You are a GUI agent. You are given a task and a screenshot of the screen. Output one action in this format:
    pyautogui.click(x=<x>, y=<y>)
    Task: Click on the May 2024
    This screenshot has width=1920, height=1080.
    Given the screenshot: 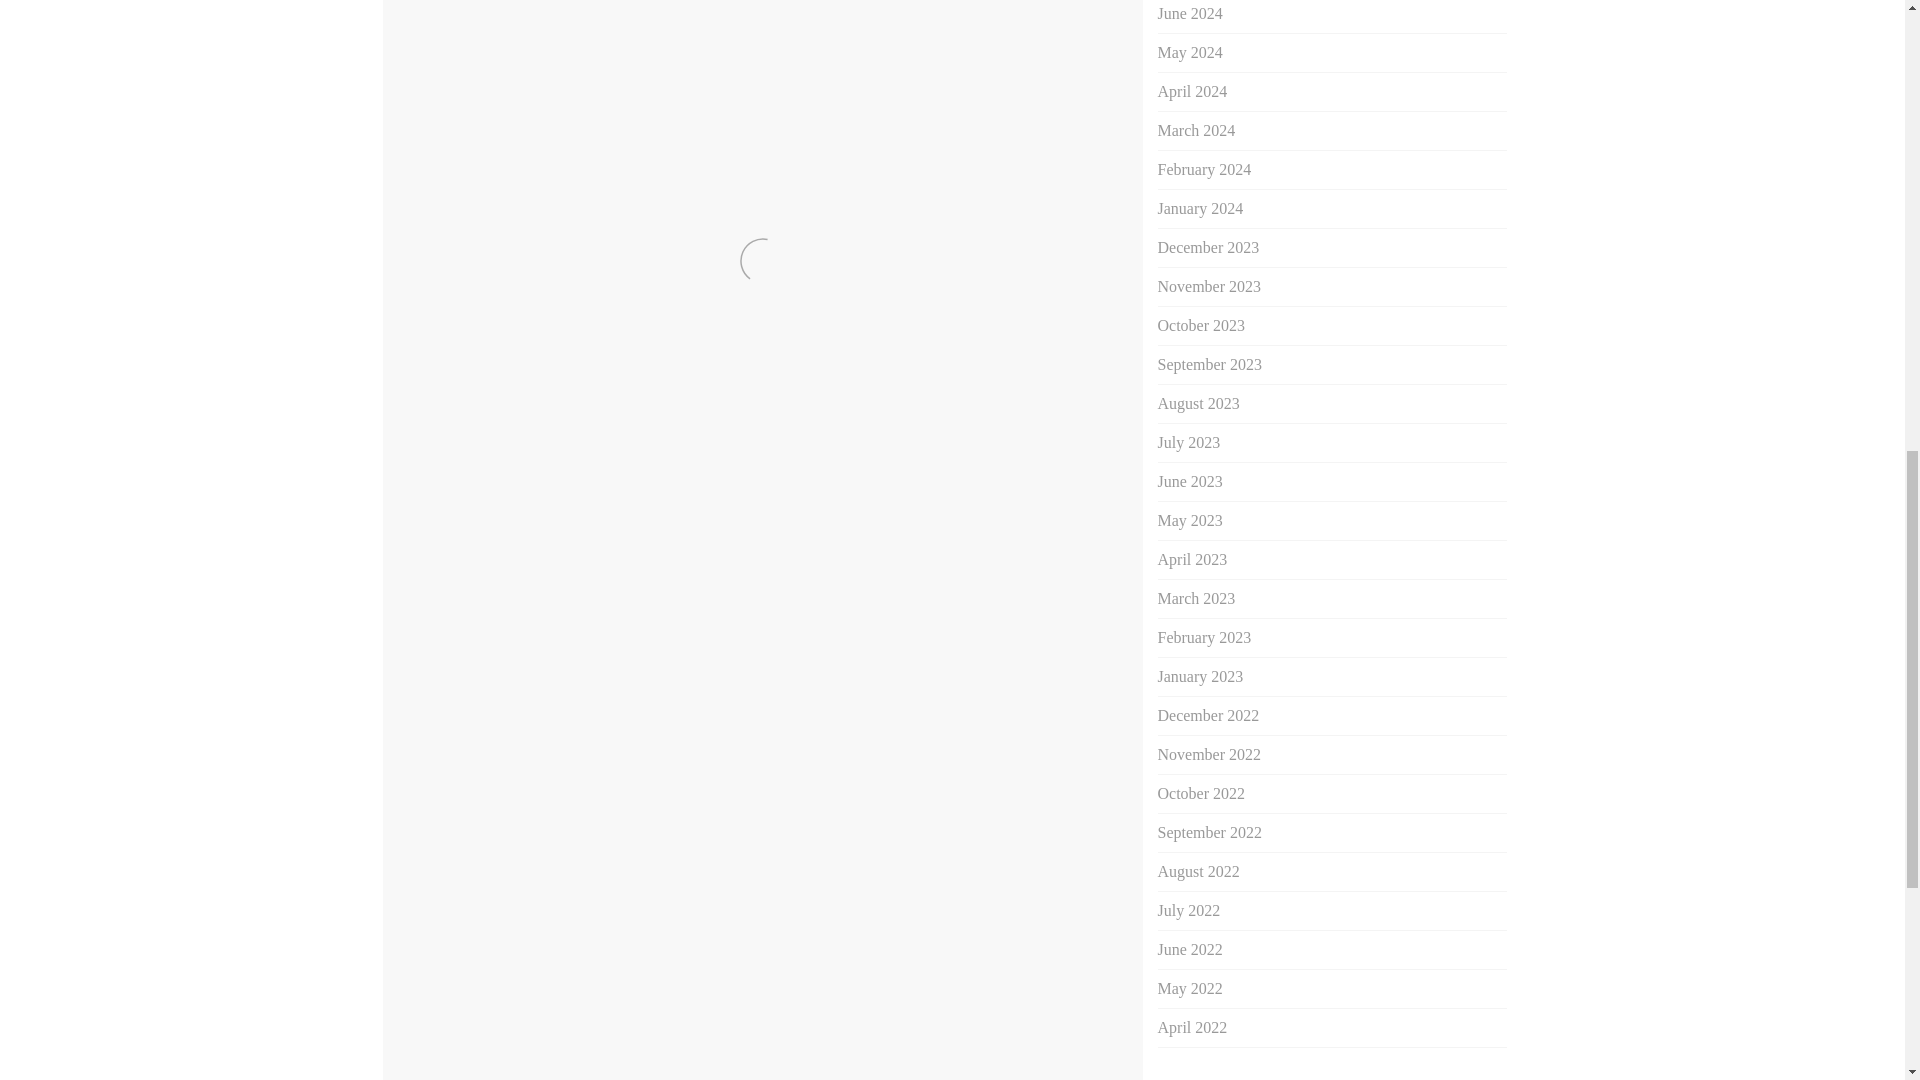 What is the action you would take?
    pyautogui.click(x=1190, y=52)
    